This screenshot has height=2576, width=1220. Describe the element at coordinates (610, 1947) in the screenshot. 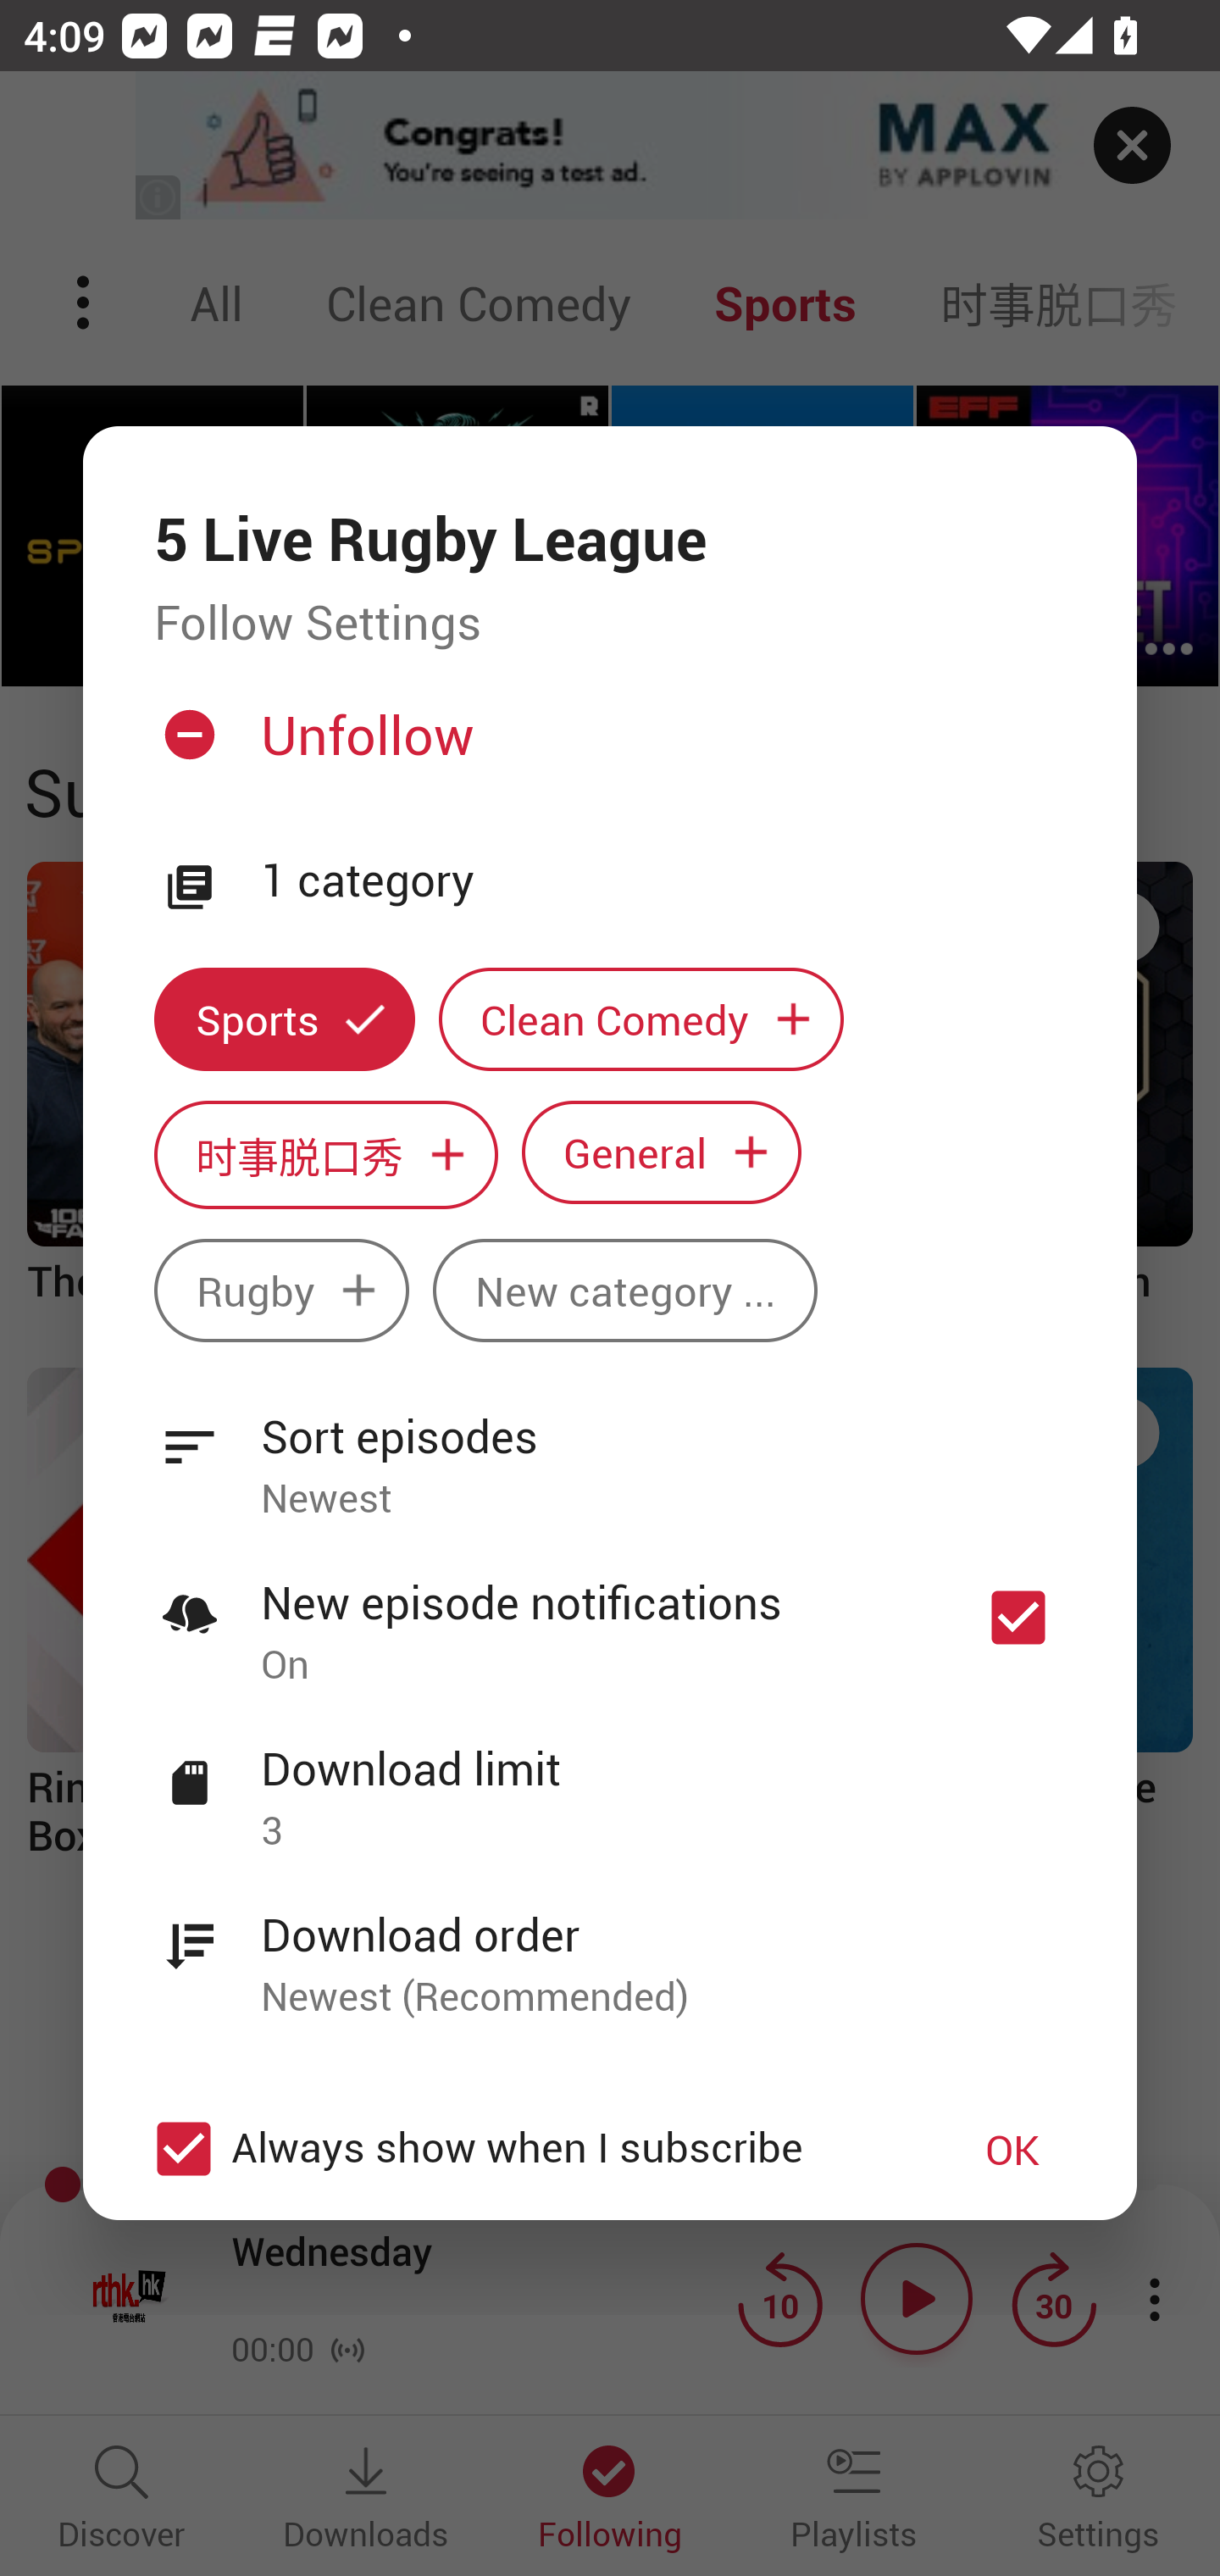

I see `Download order Newest (Recommended)` at that location.